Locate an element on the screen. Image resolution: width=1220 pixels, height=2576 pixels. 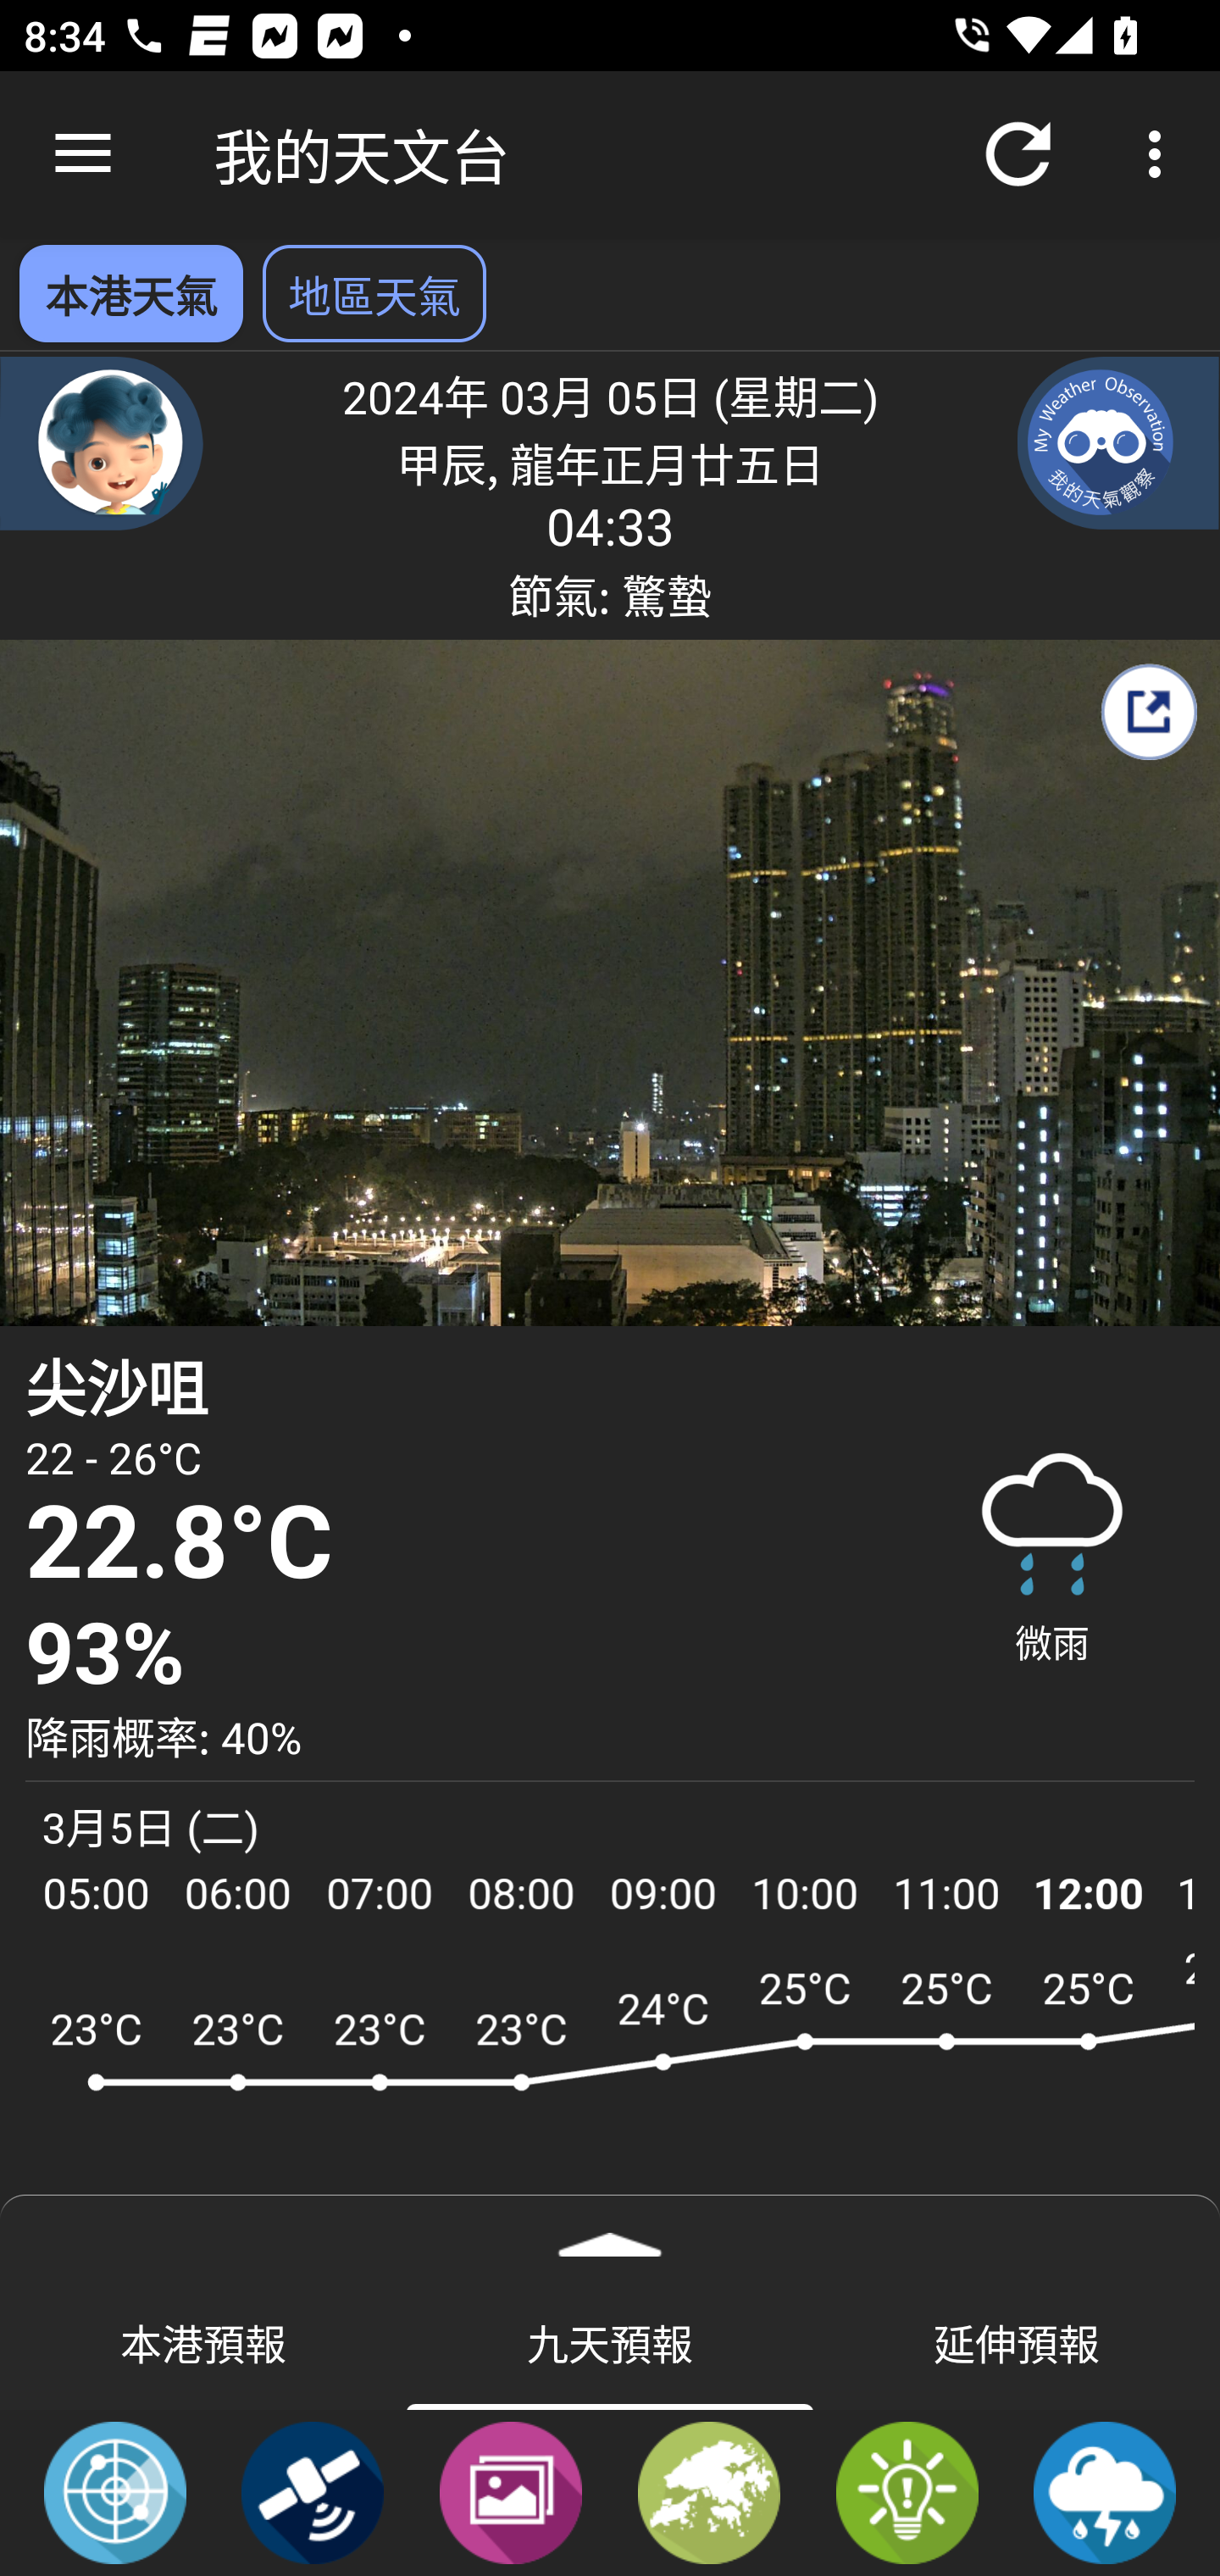
雷達圖像 is located at coordinates (115, 2491).